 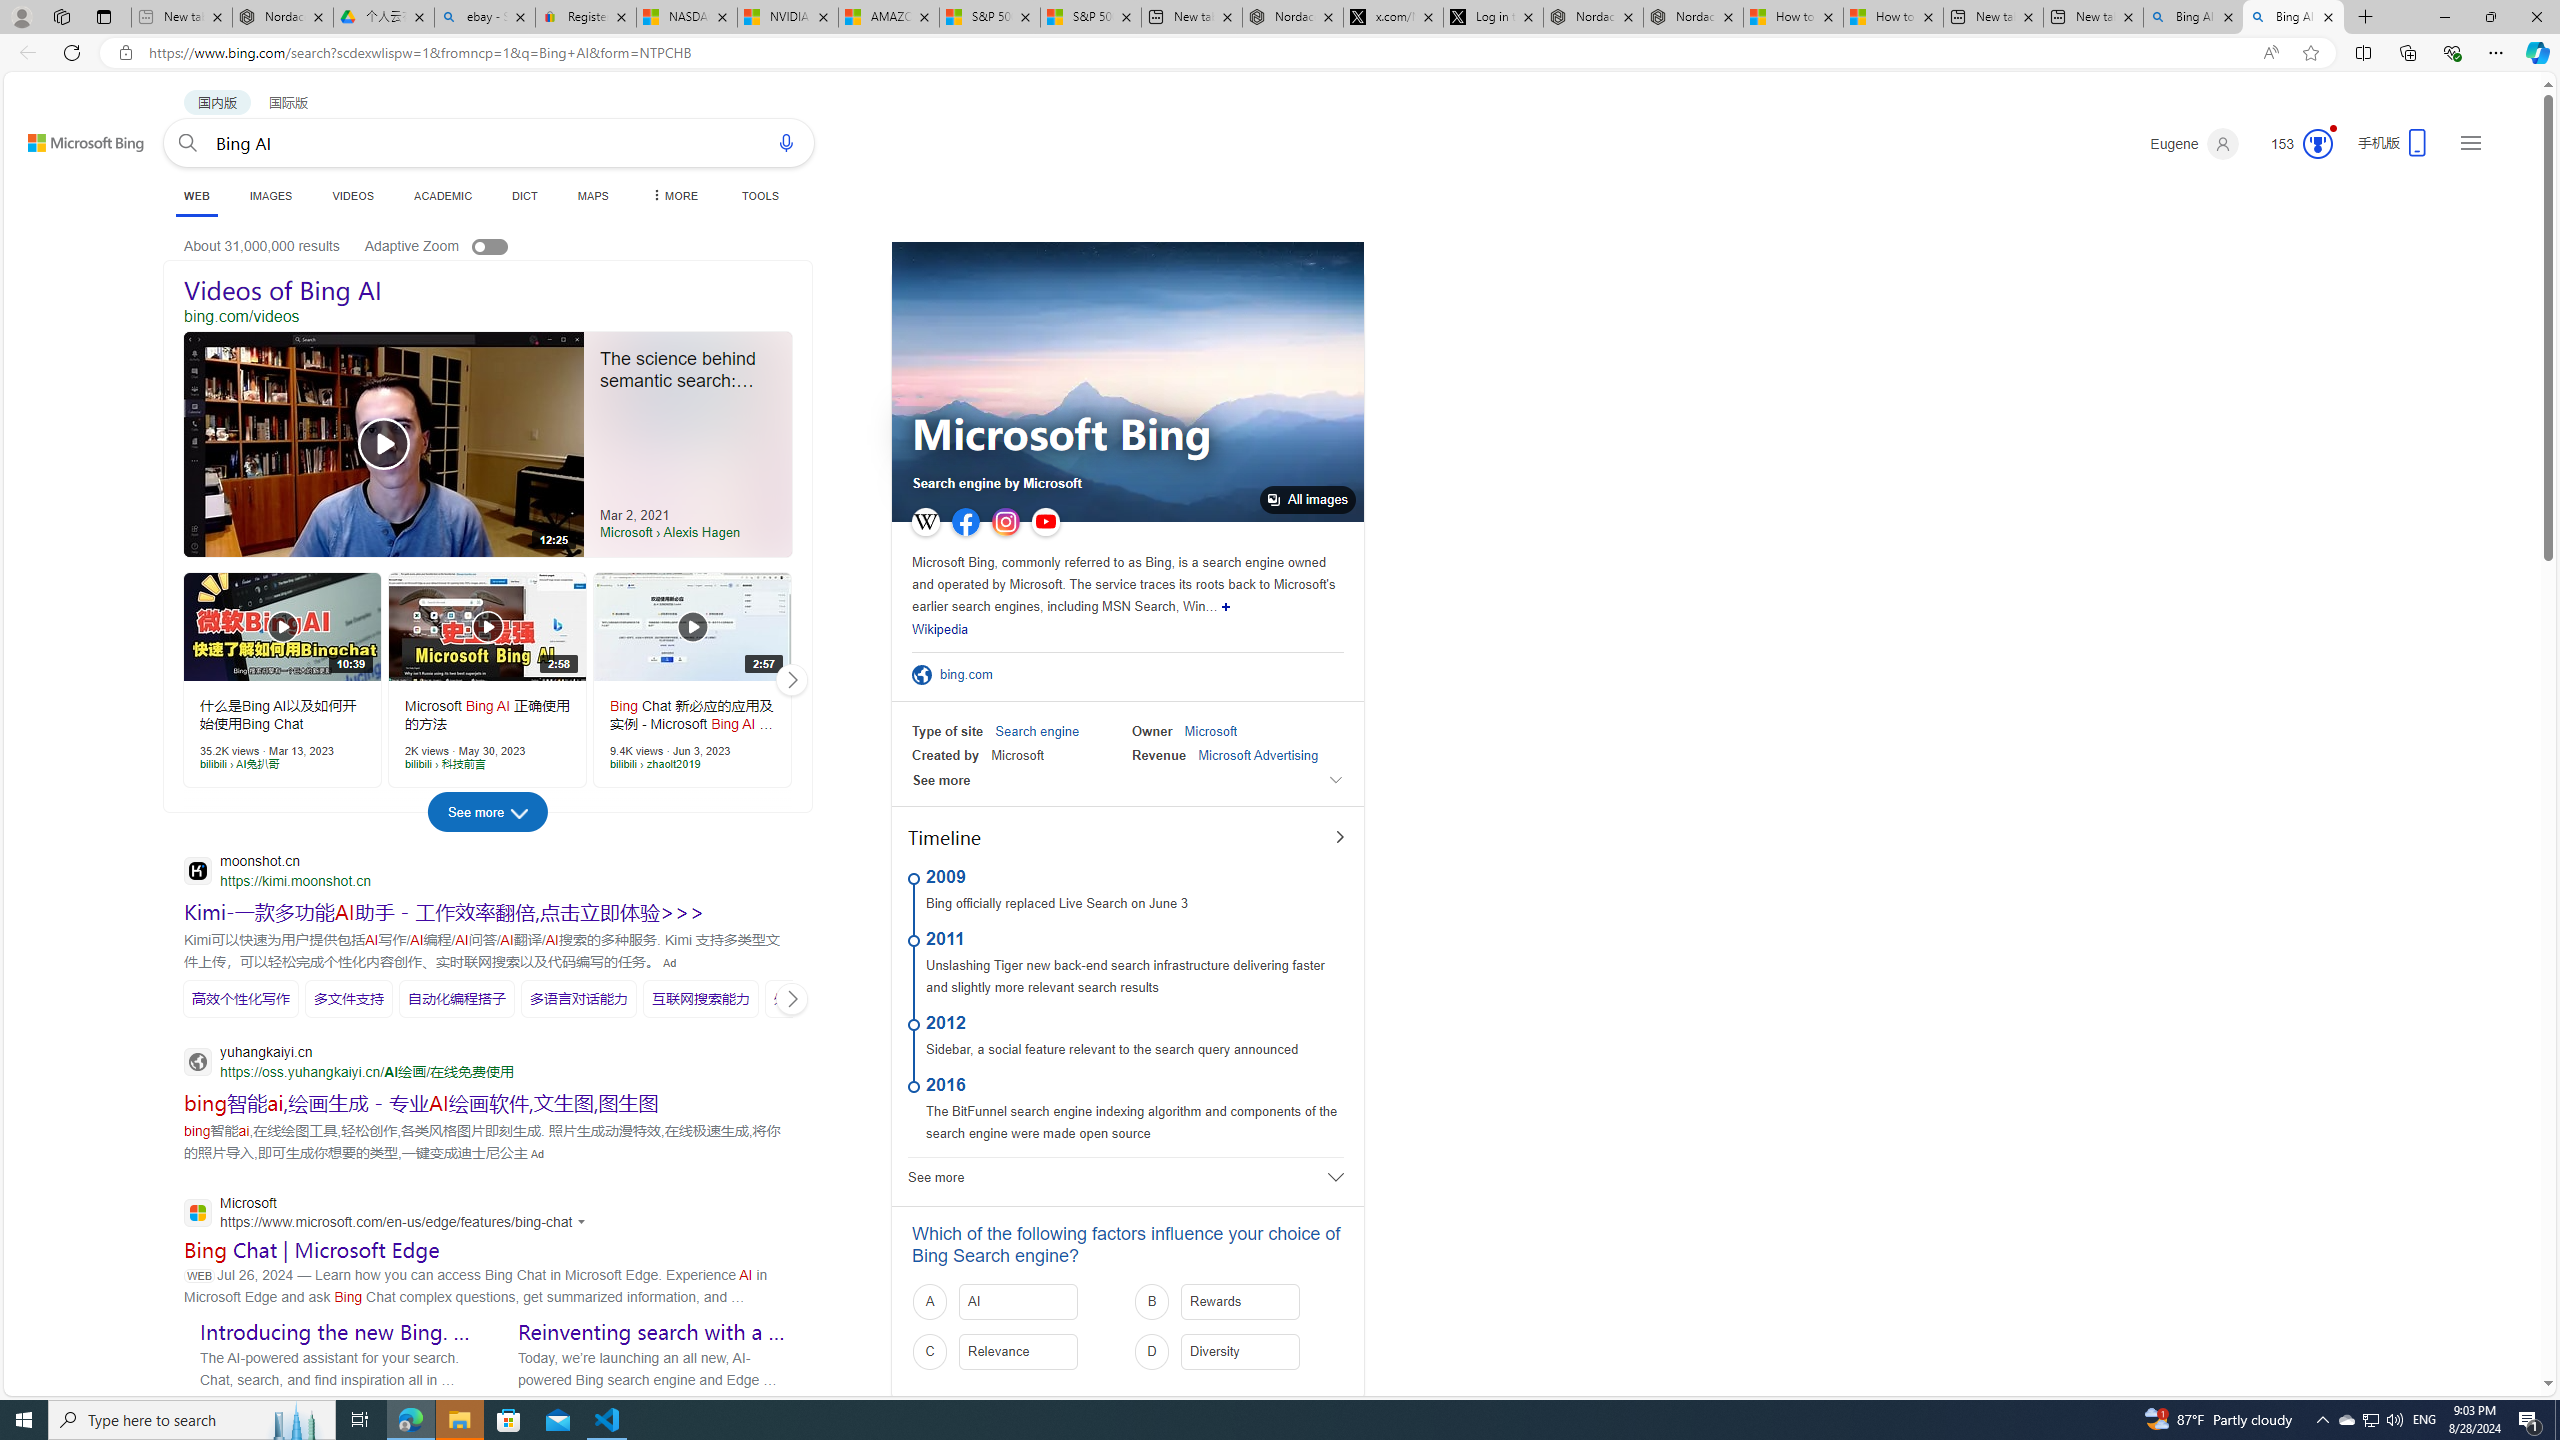 What do you see at coordinates (1038, 731) in the screenshot?
I see `Search engine` at bounding box center [1038, 731].